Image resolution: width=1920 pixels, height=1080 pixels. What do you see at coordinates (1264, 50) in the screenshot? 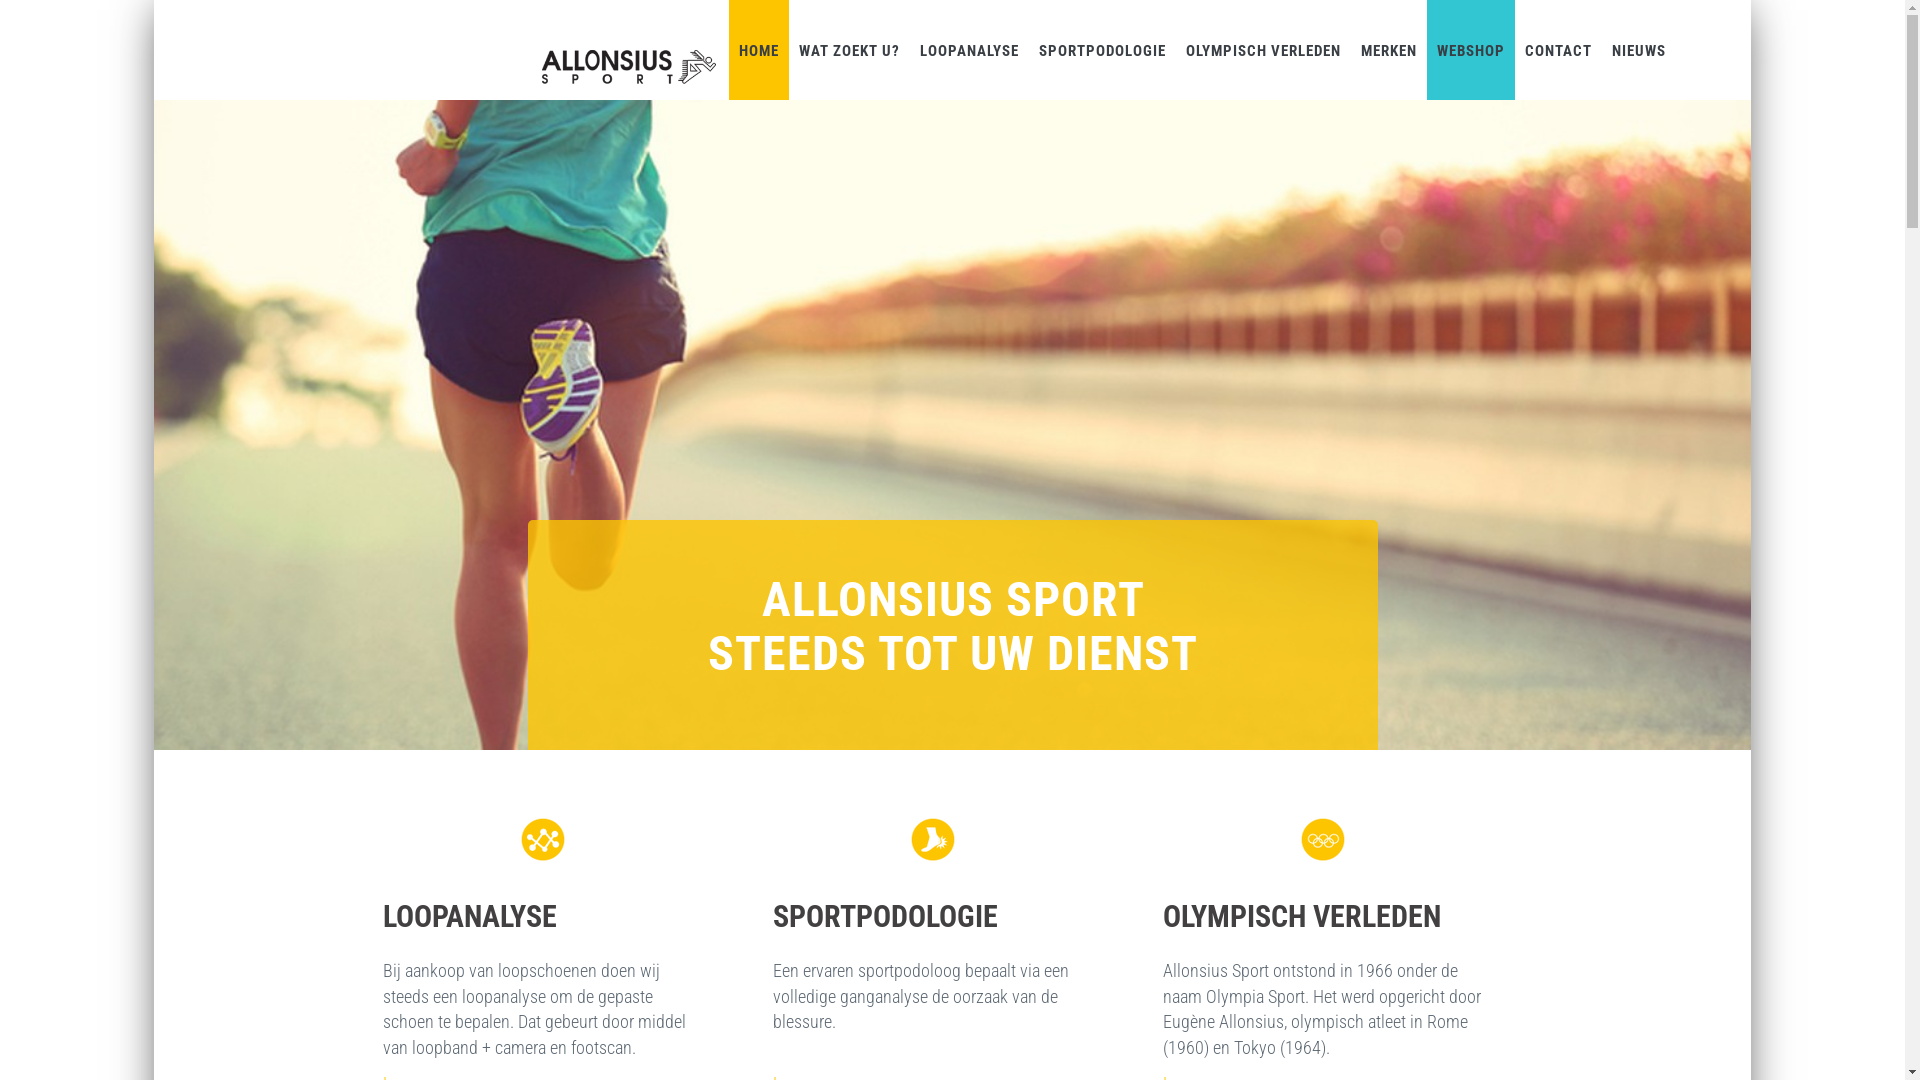
I see `OLYMPISCH VERLEDEN` at bounding box center [1264, 50].